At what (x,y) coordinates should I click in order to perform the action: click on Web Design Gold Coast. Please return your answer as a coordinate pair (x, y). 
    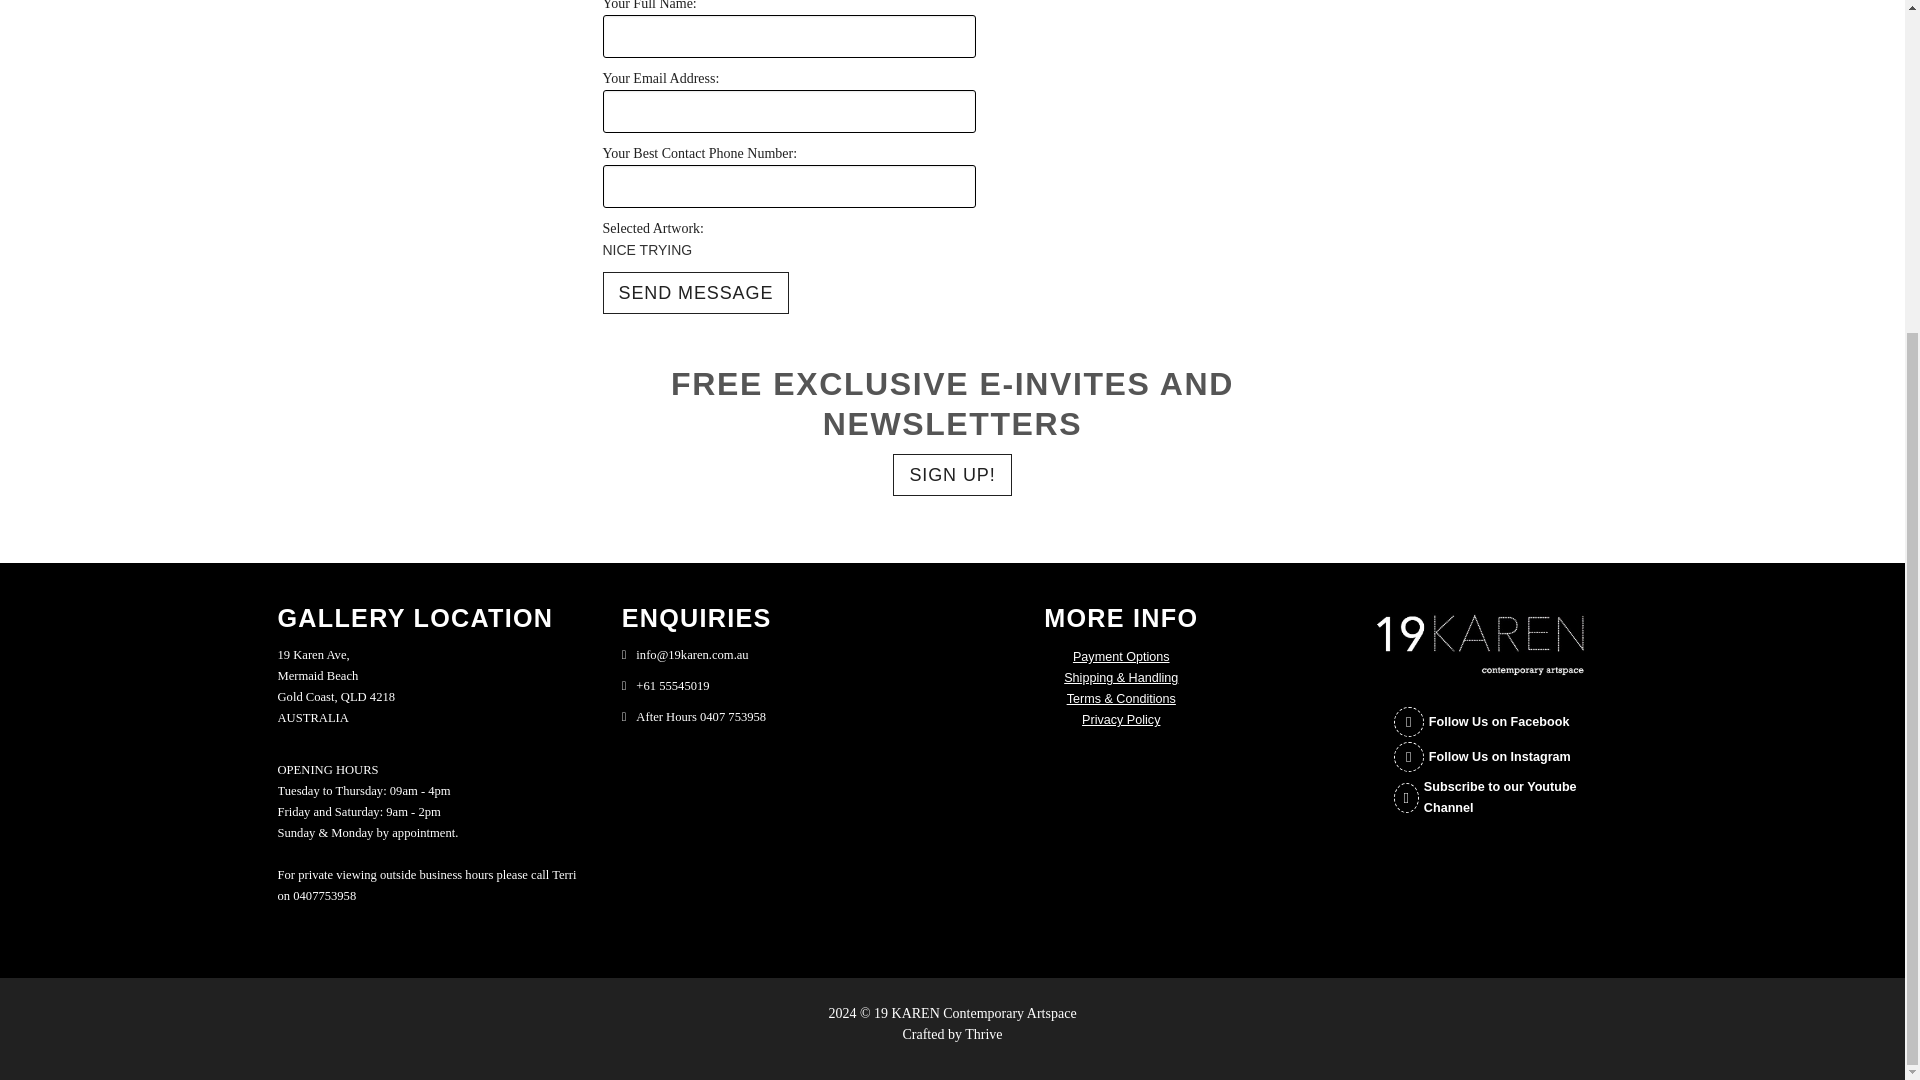
    Looking at the image, I should click on (984, 1034).